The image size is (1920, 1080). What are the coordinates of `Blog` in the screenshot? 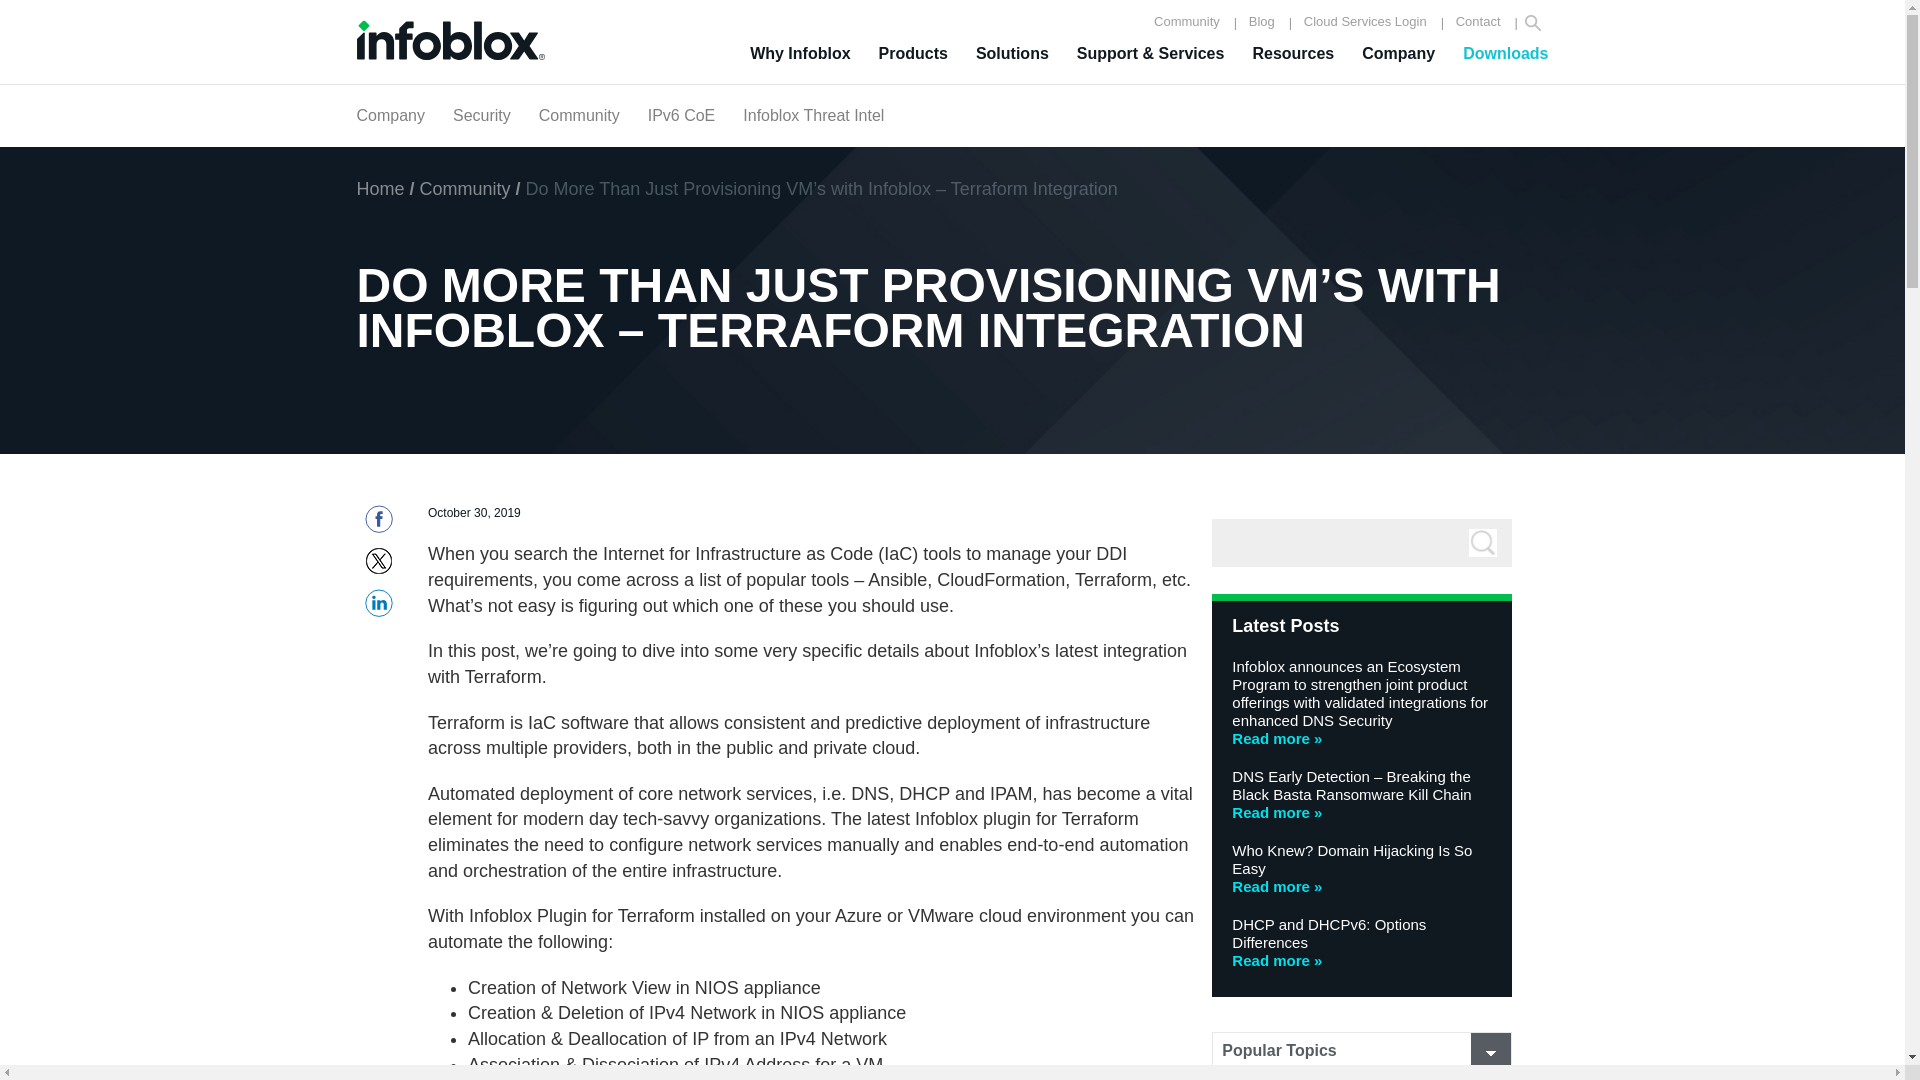 It's located at (1261, 22).